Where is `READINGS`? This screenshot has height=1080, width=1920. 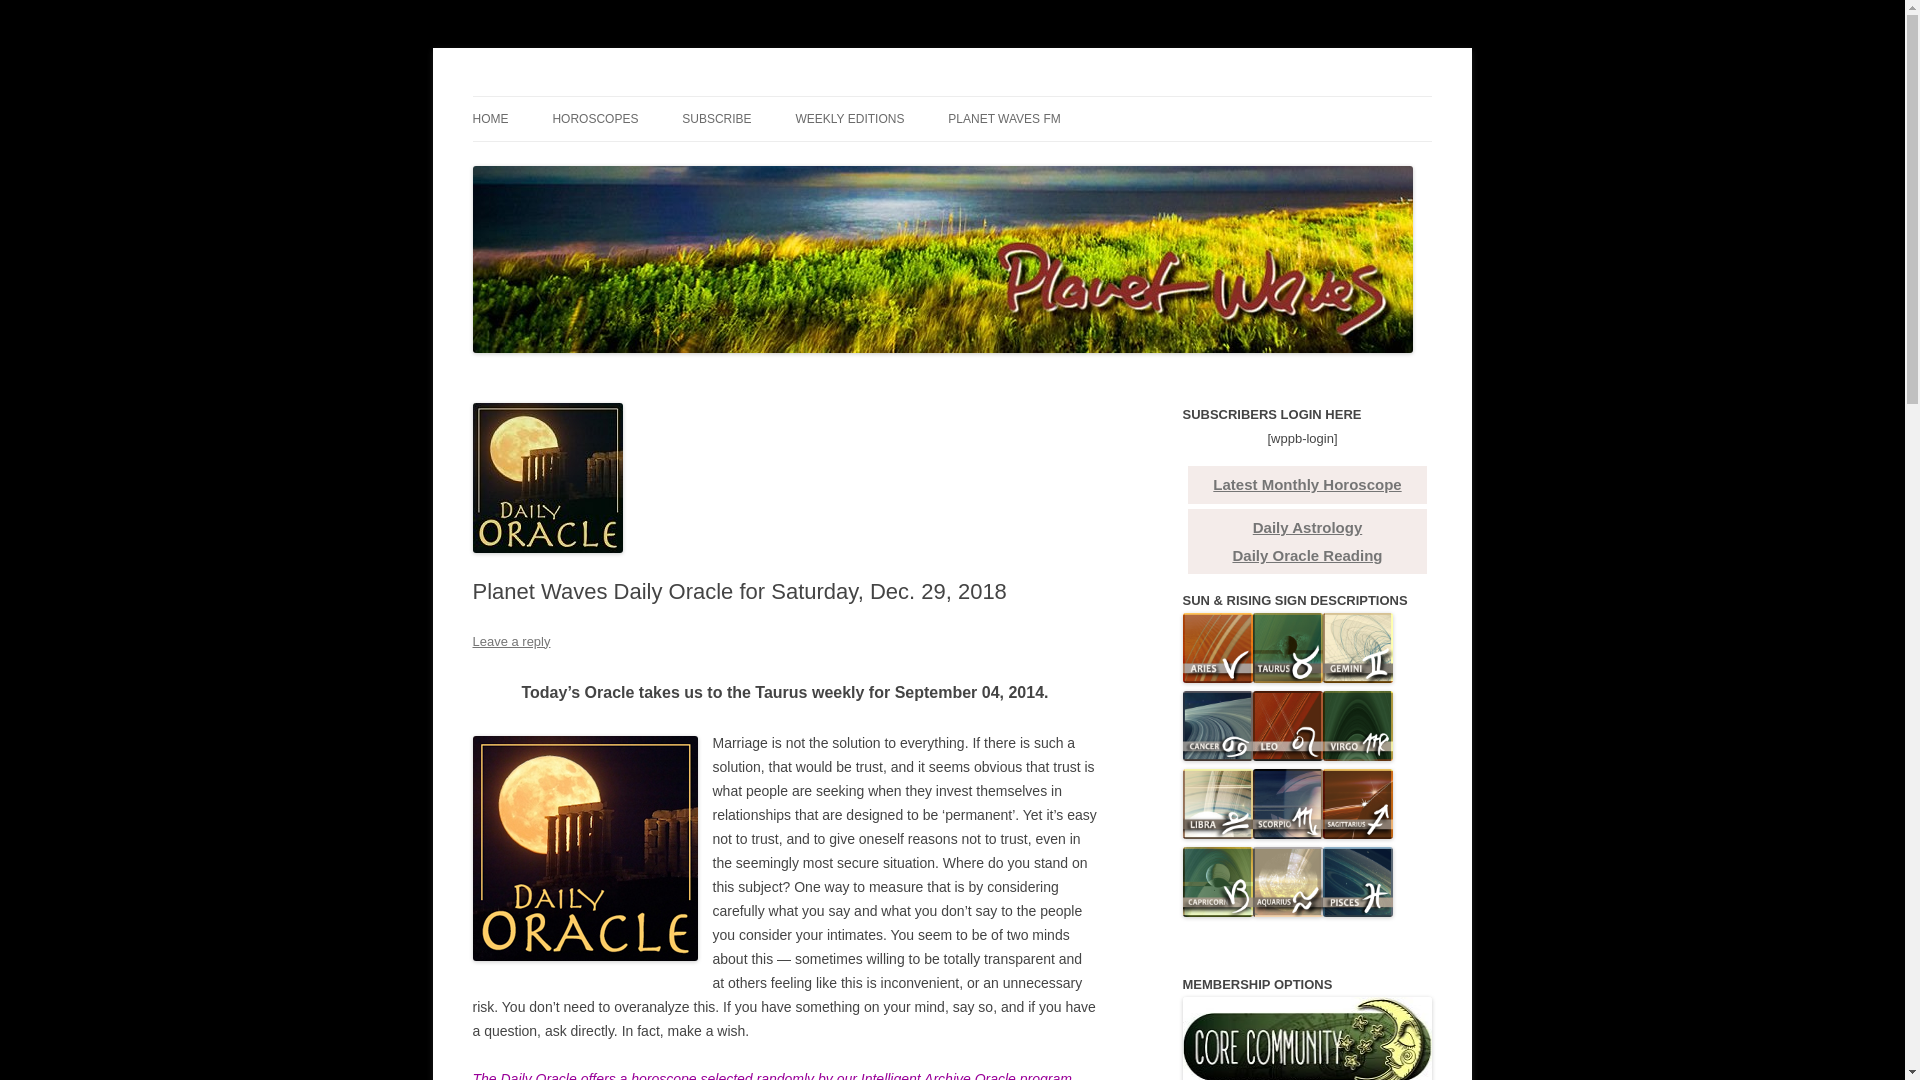 READINGS is located at coordinates (572, 162).